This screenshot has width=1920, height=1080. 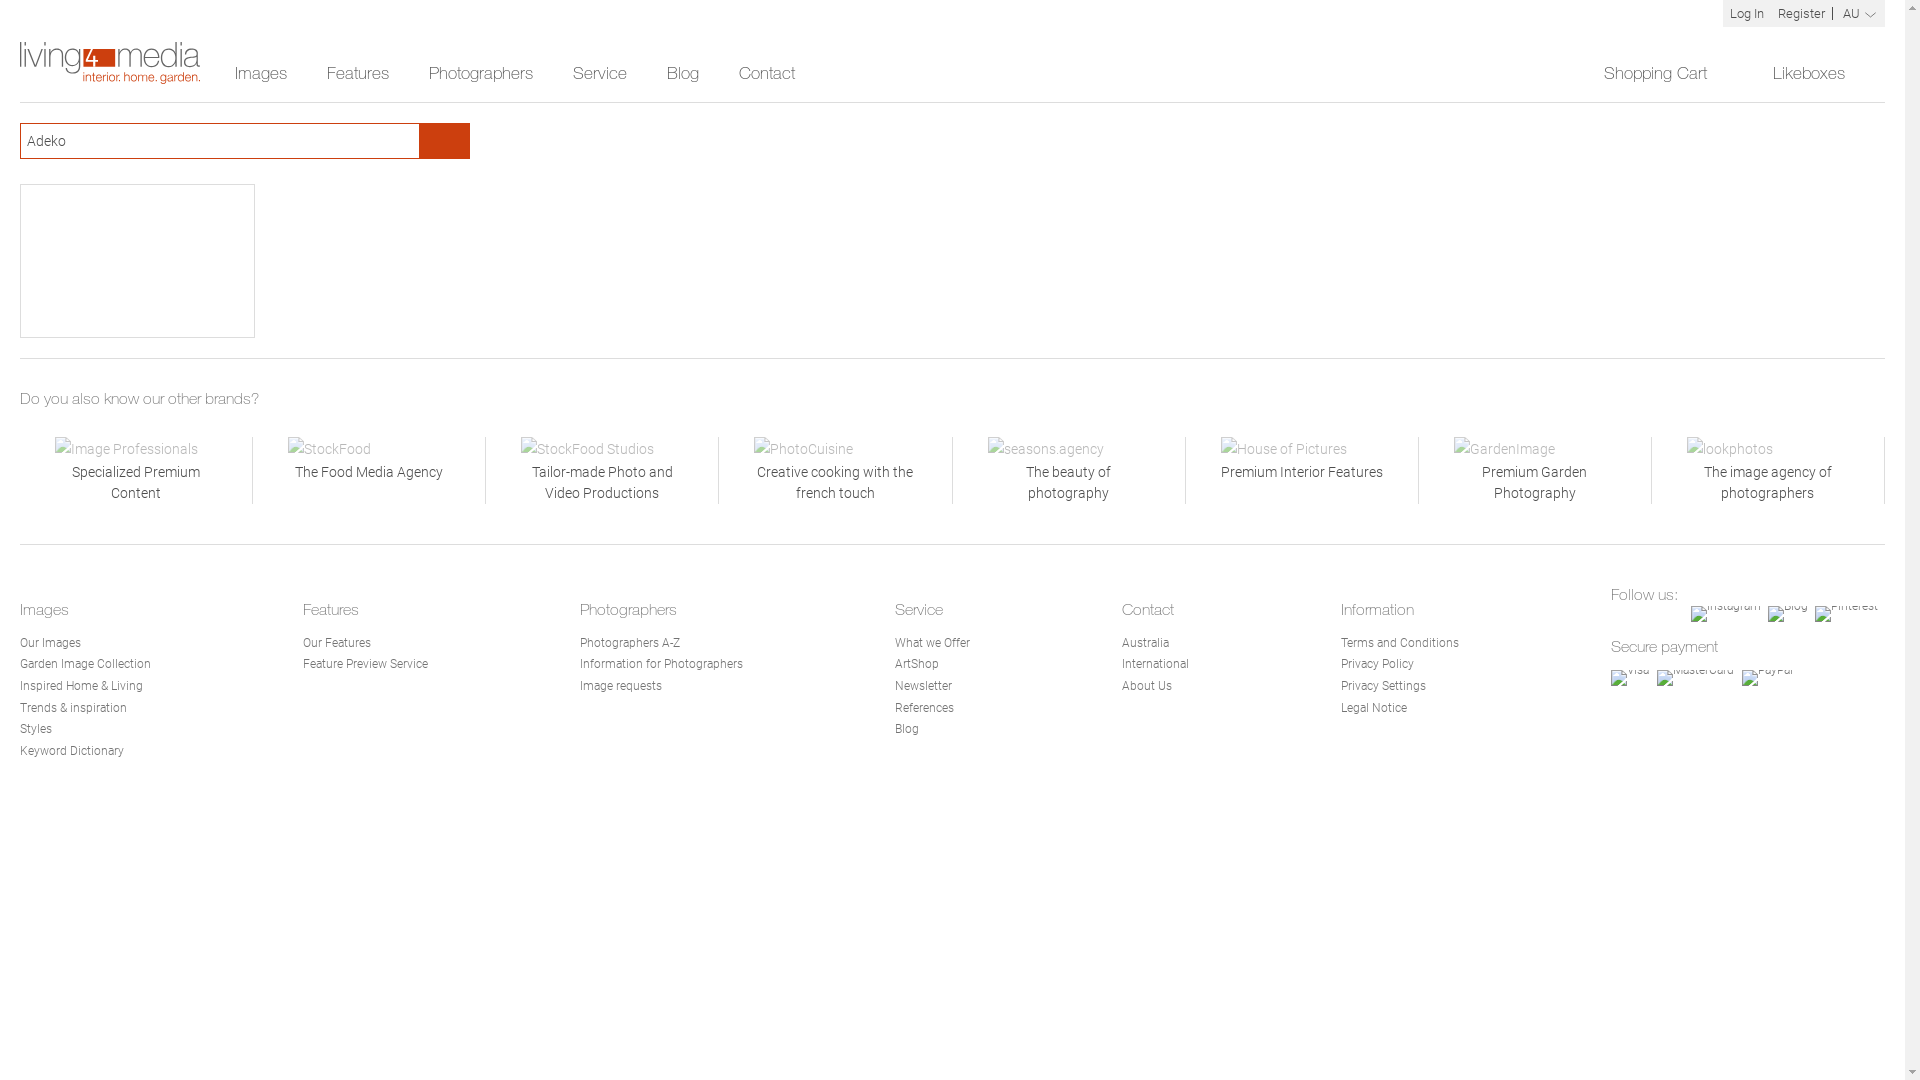 What do you see at coordinates (1147, 686) in the screenshot?
I see `About Us` at bounding box center [1147, 686].